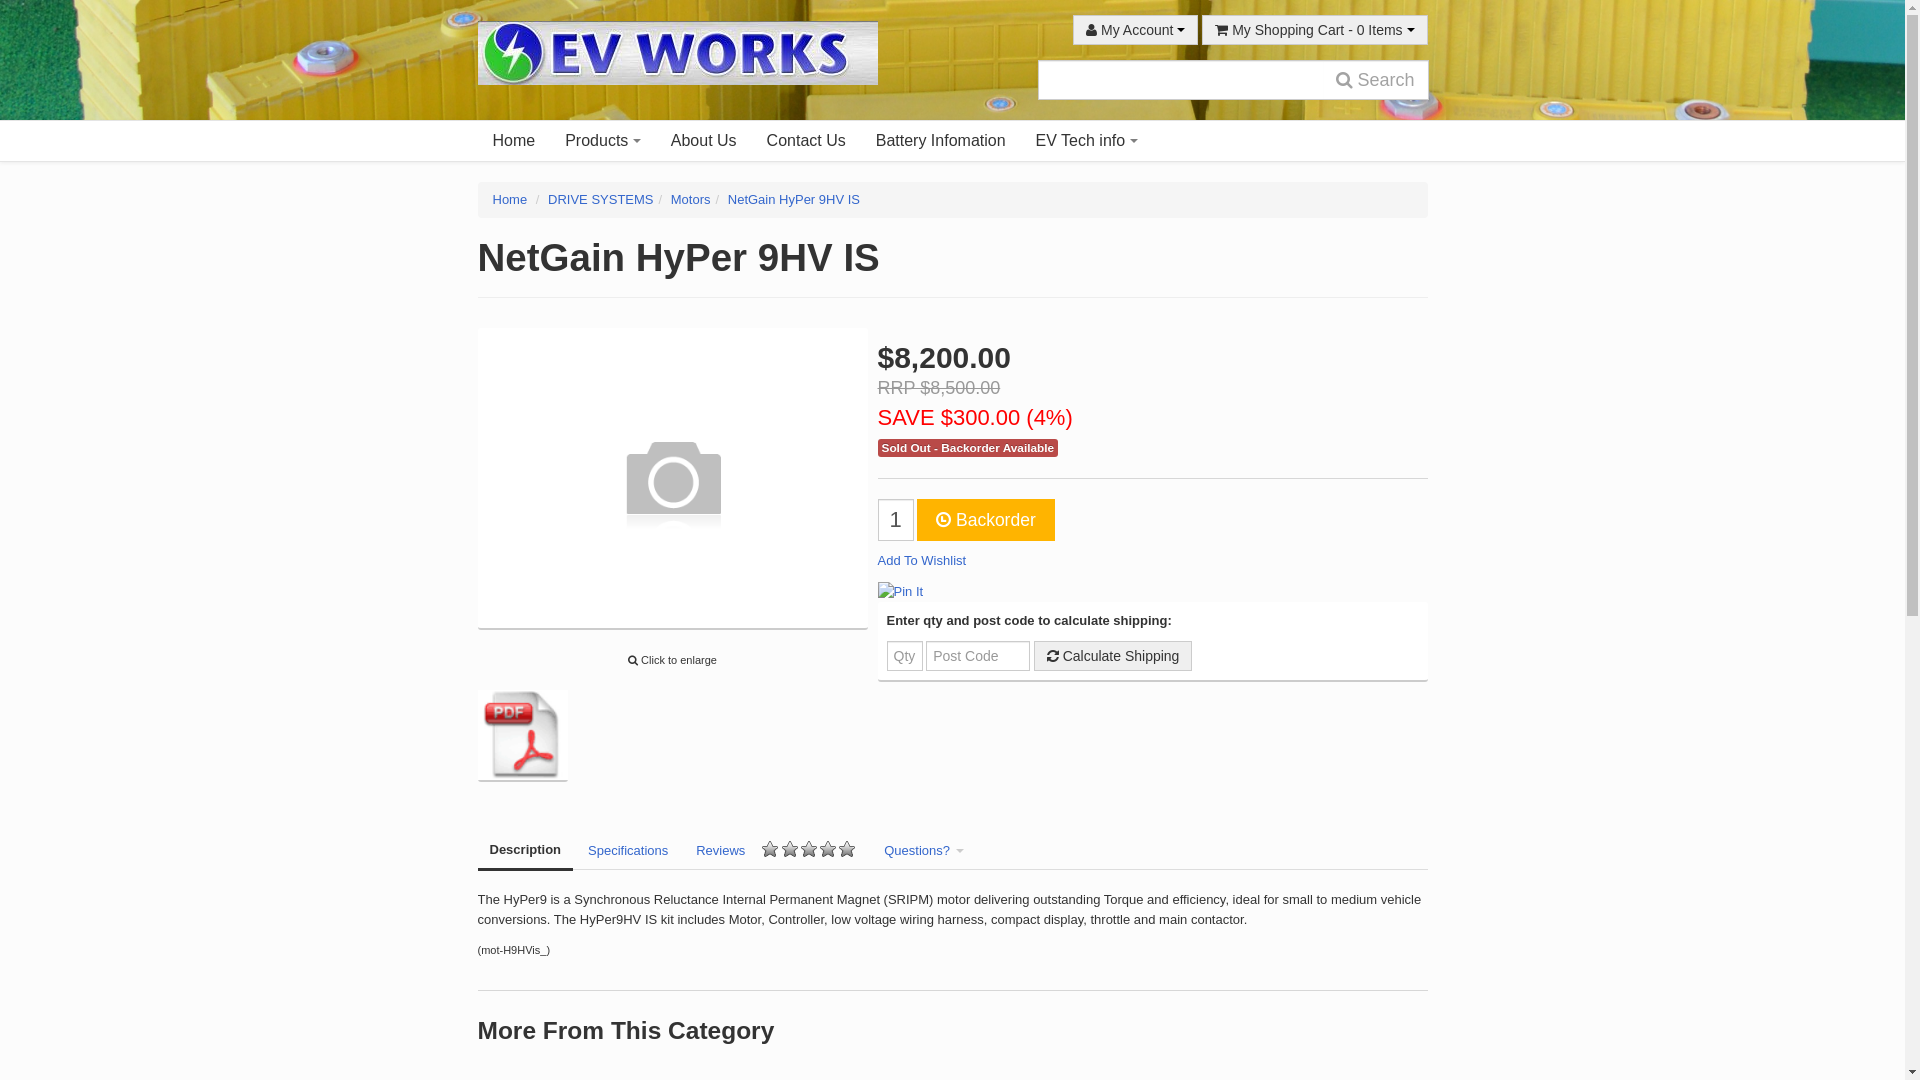 This screenshot has height=1080, width=1920. Describe the element at coordinates (514, 141) in the screenshot. I see `Home` at that location.